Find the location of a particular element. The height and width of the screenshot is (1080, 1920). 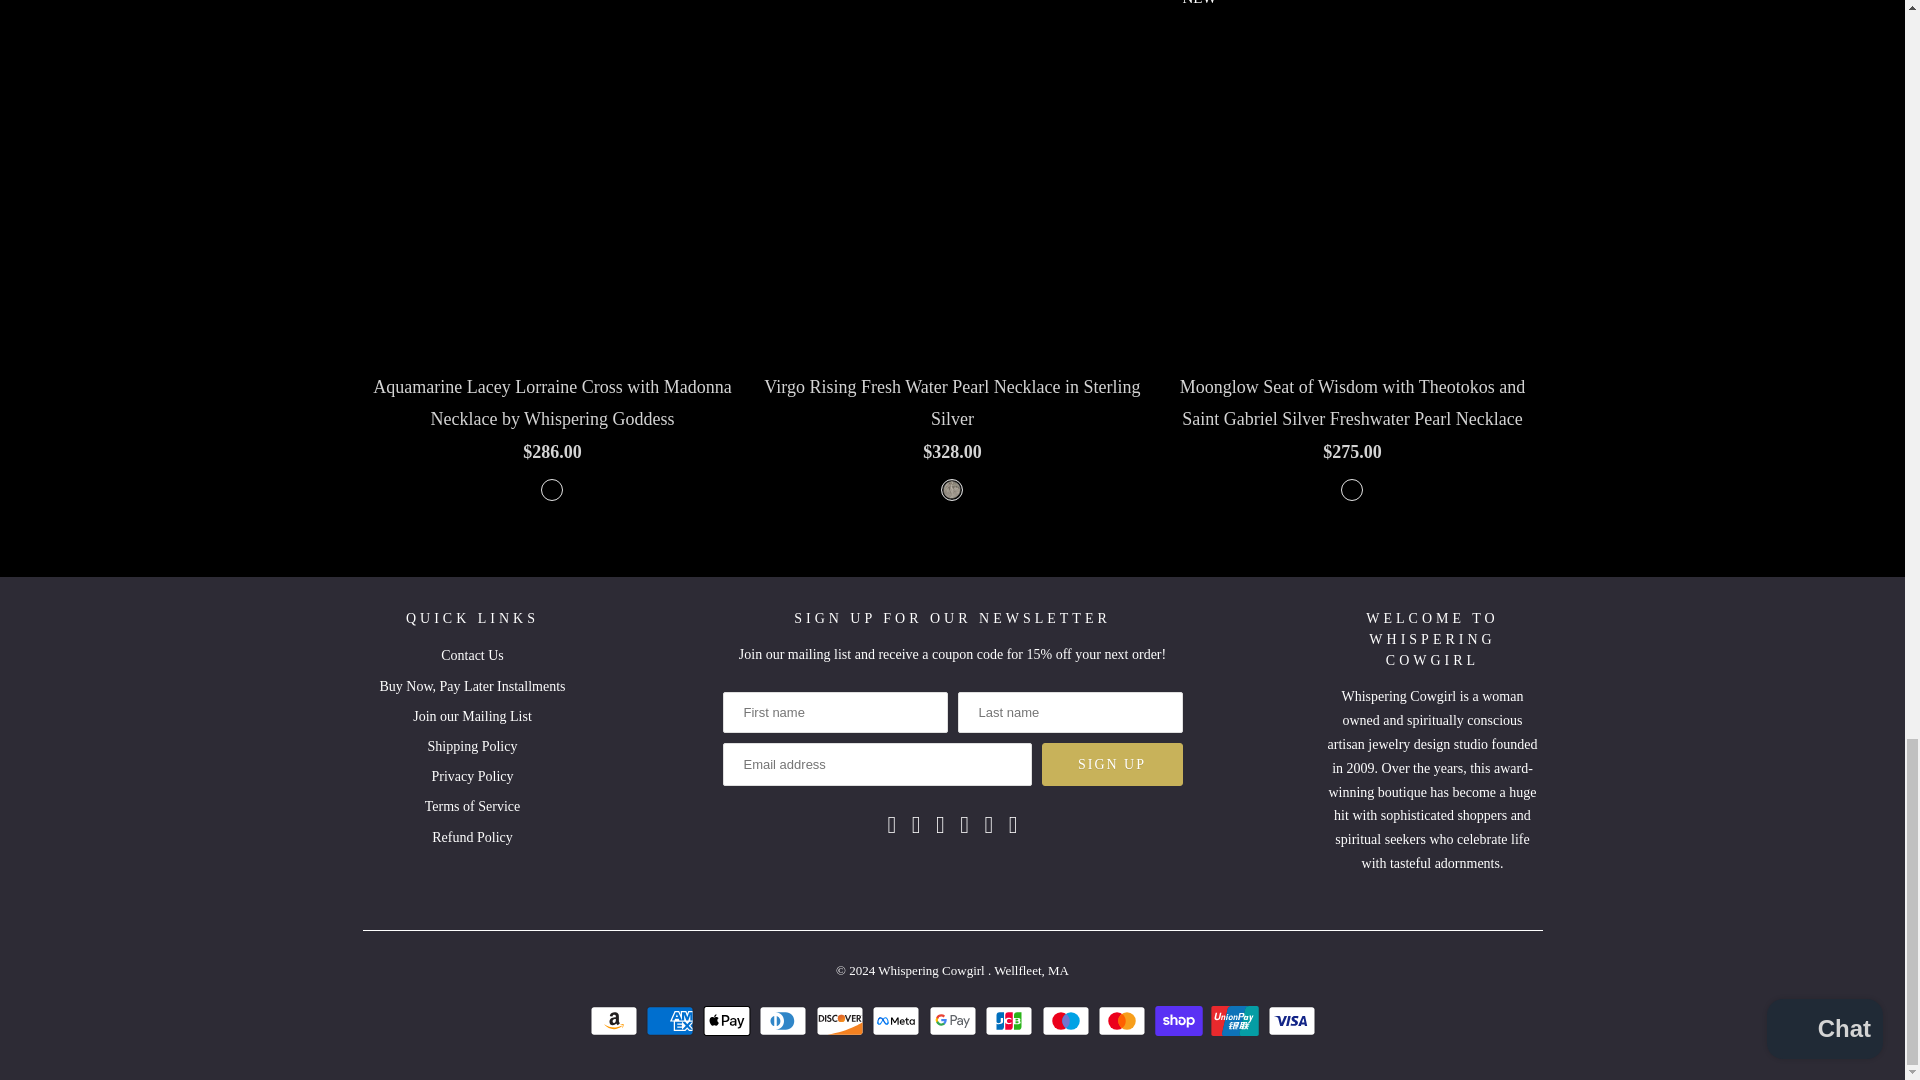

Discover is located at coordinates (842, 1020).